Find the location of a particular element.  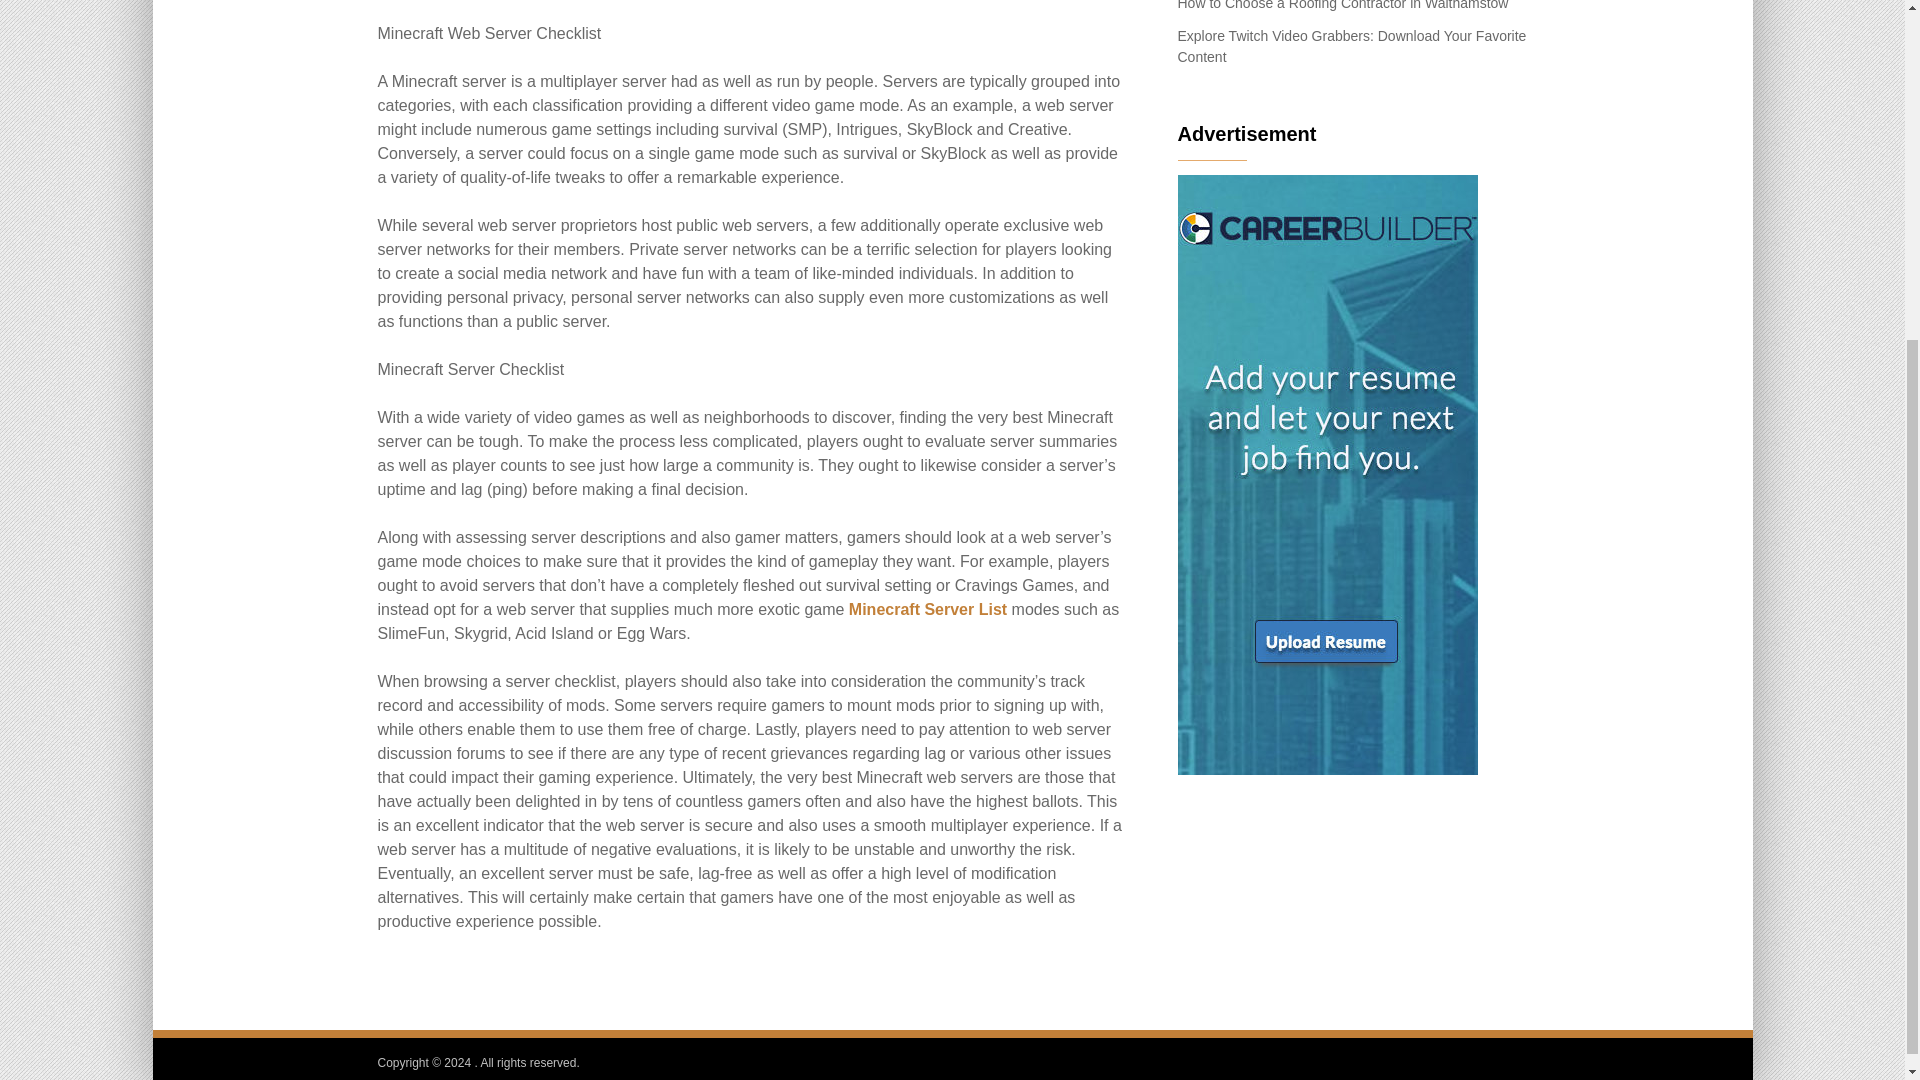

Minecraft Server List is located at coordinates (927, 608).